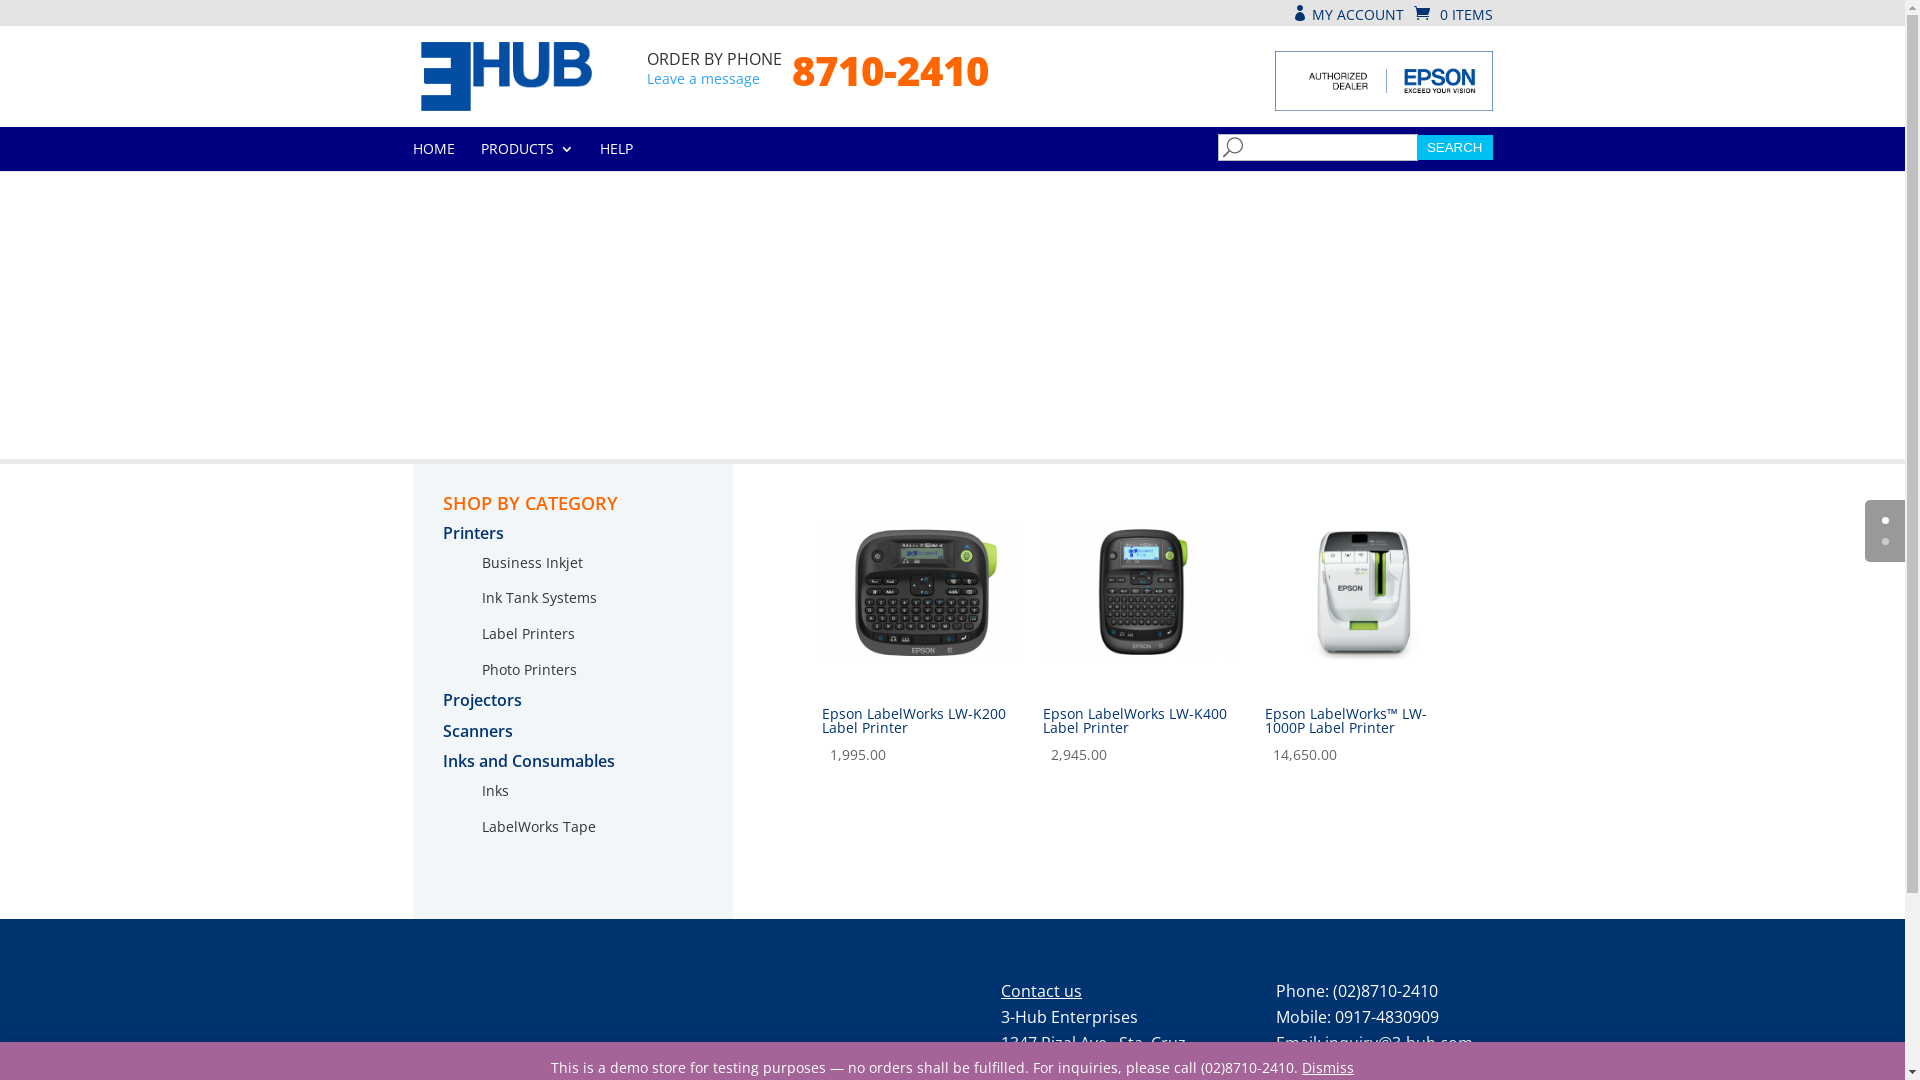 This screenshot has width=1920, height=1080. I want to click on Printers, so click(472, 533).